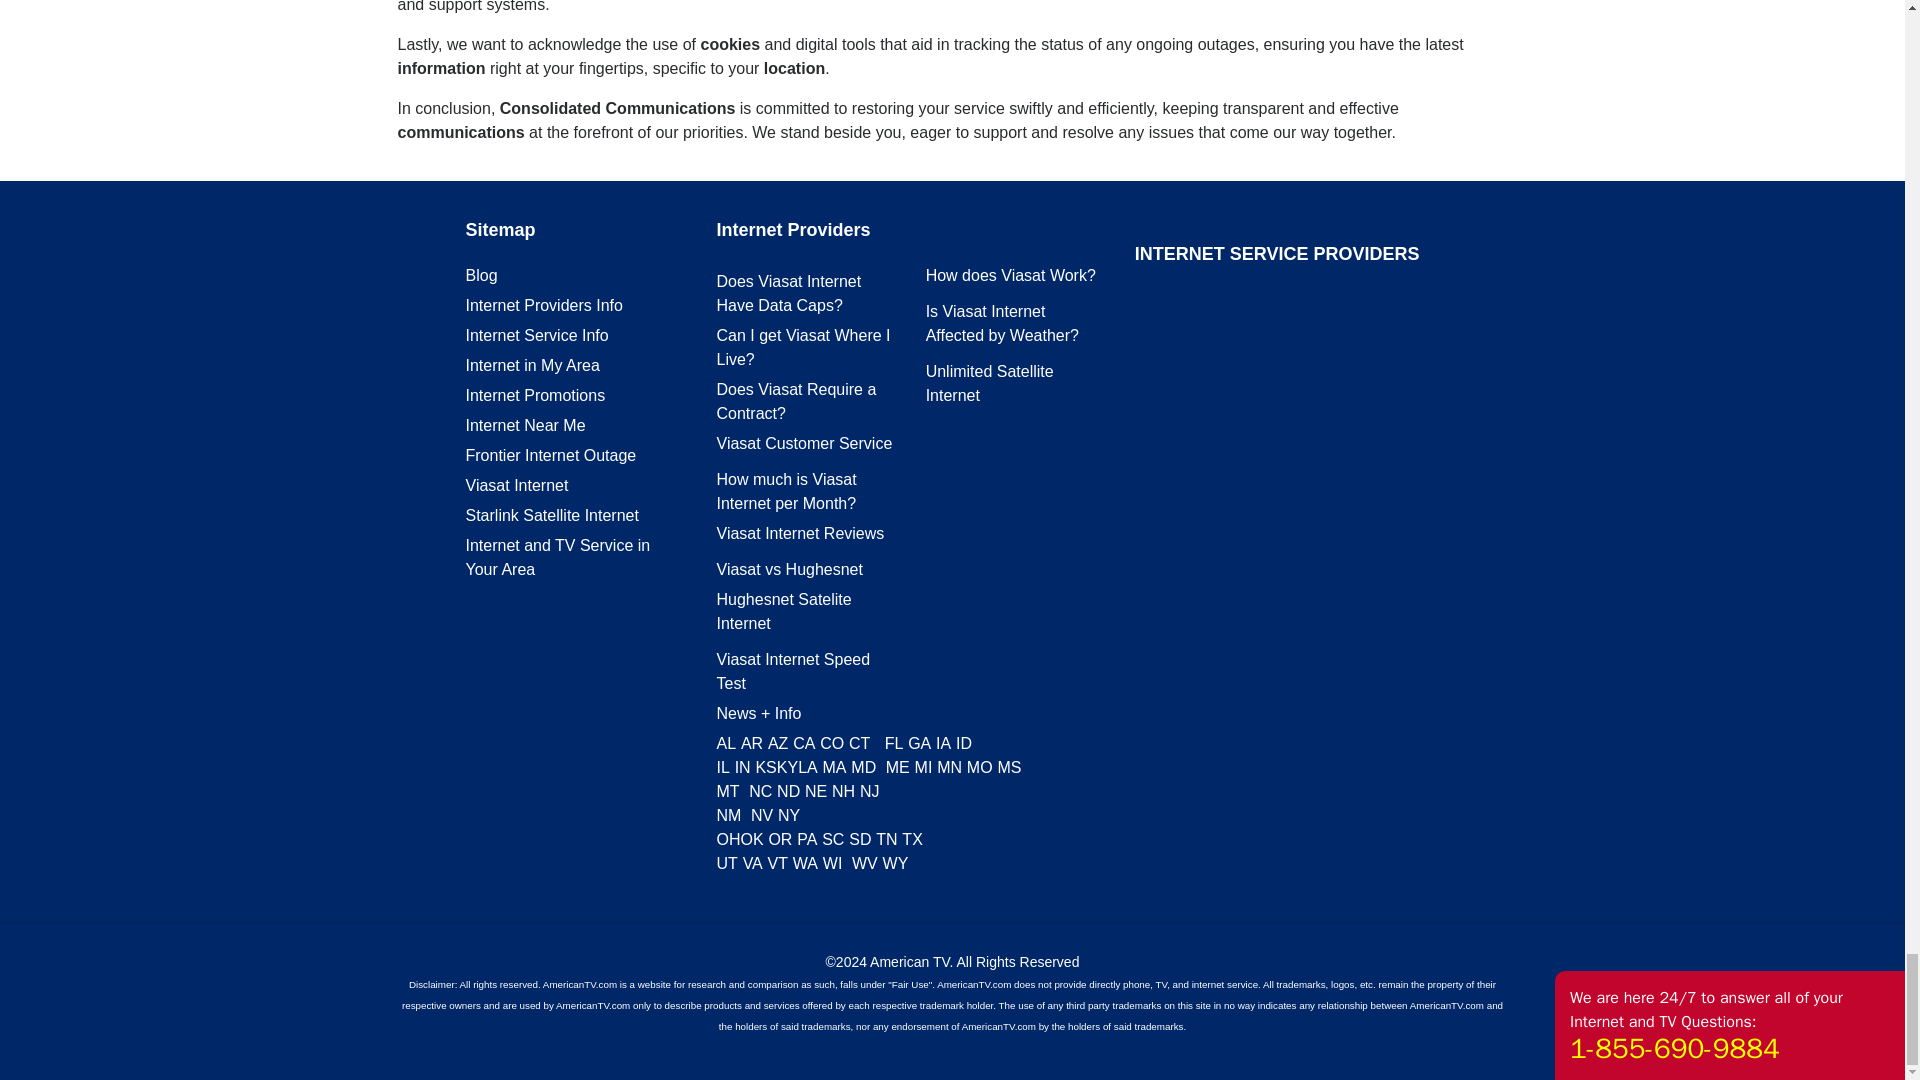  I want to click on Hughesnet Satelite Internet, so click(783, 610).